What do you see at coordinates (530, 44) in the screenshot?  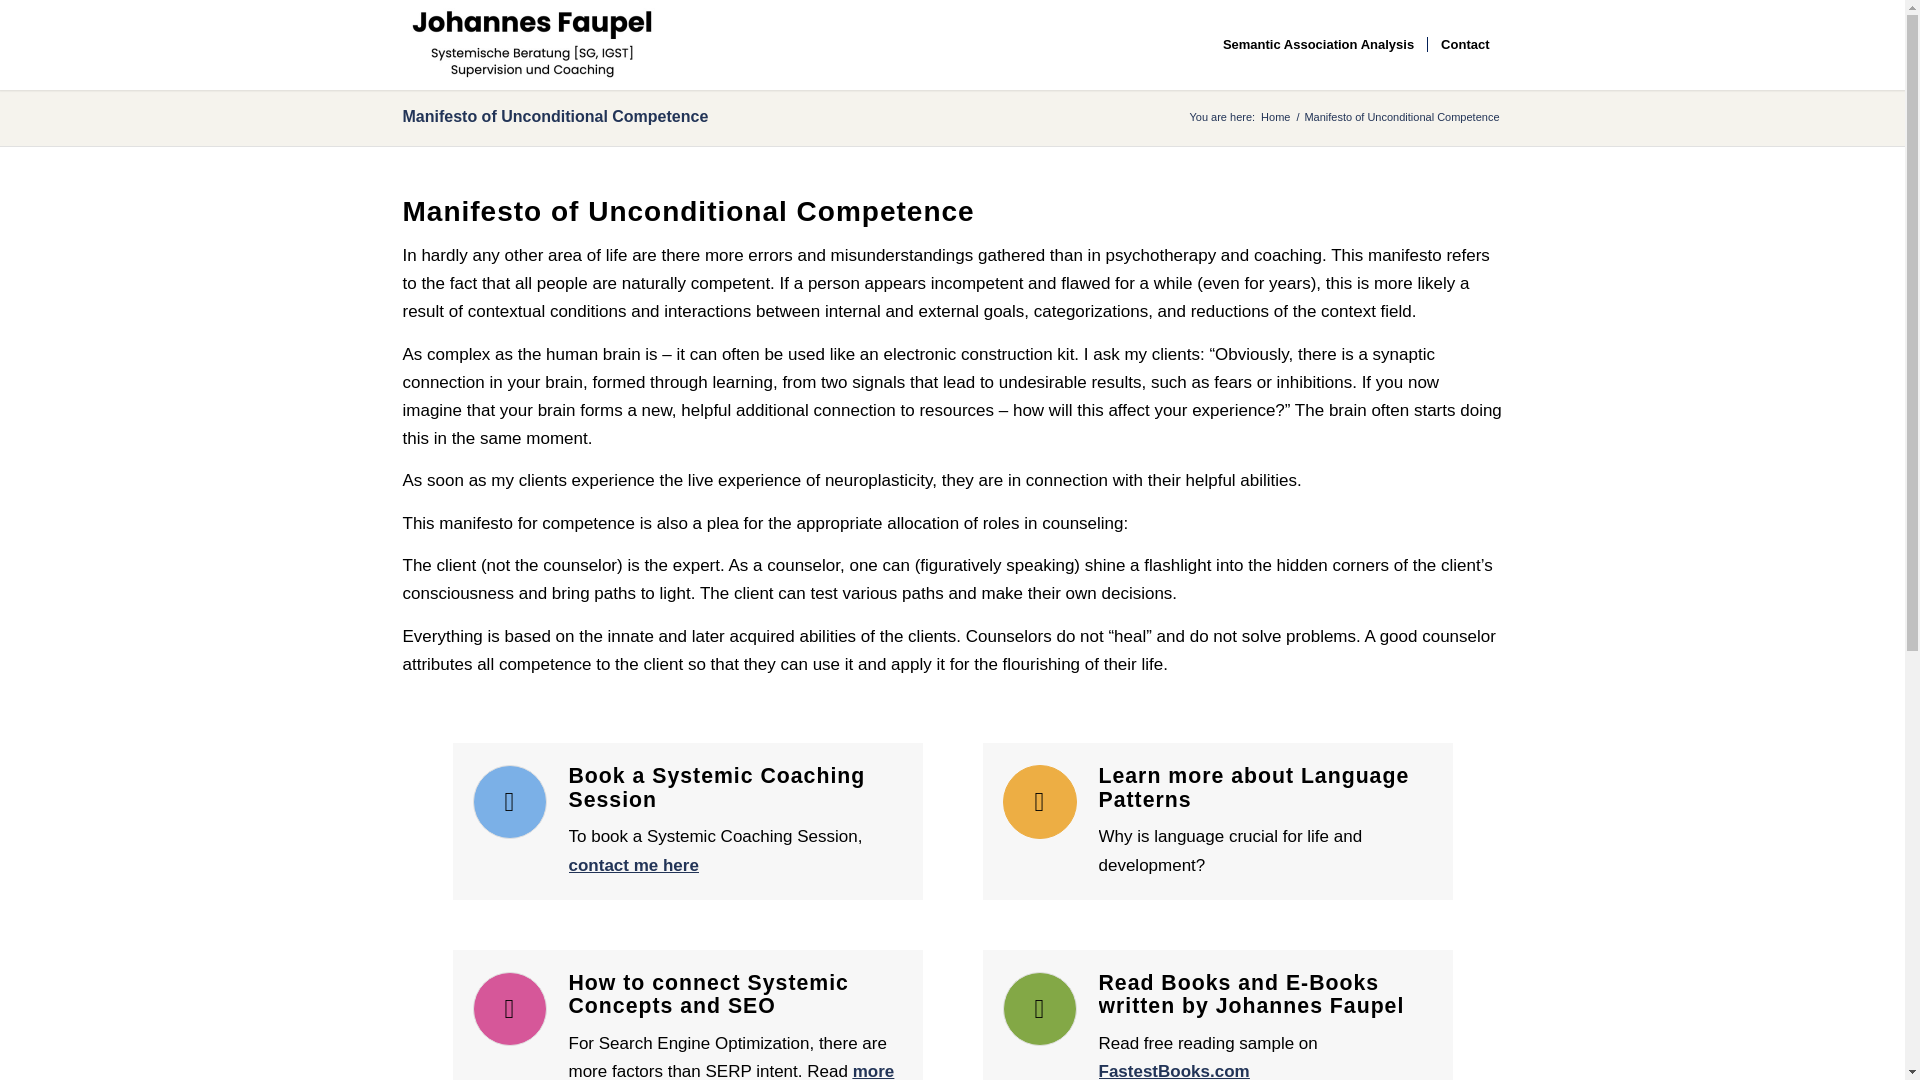 I see `Johannes Faupel Systemische Beratung Supervision Coaching` at bounding box center [530, 44].